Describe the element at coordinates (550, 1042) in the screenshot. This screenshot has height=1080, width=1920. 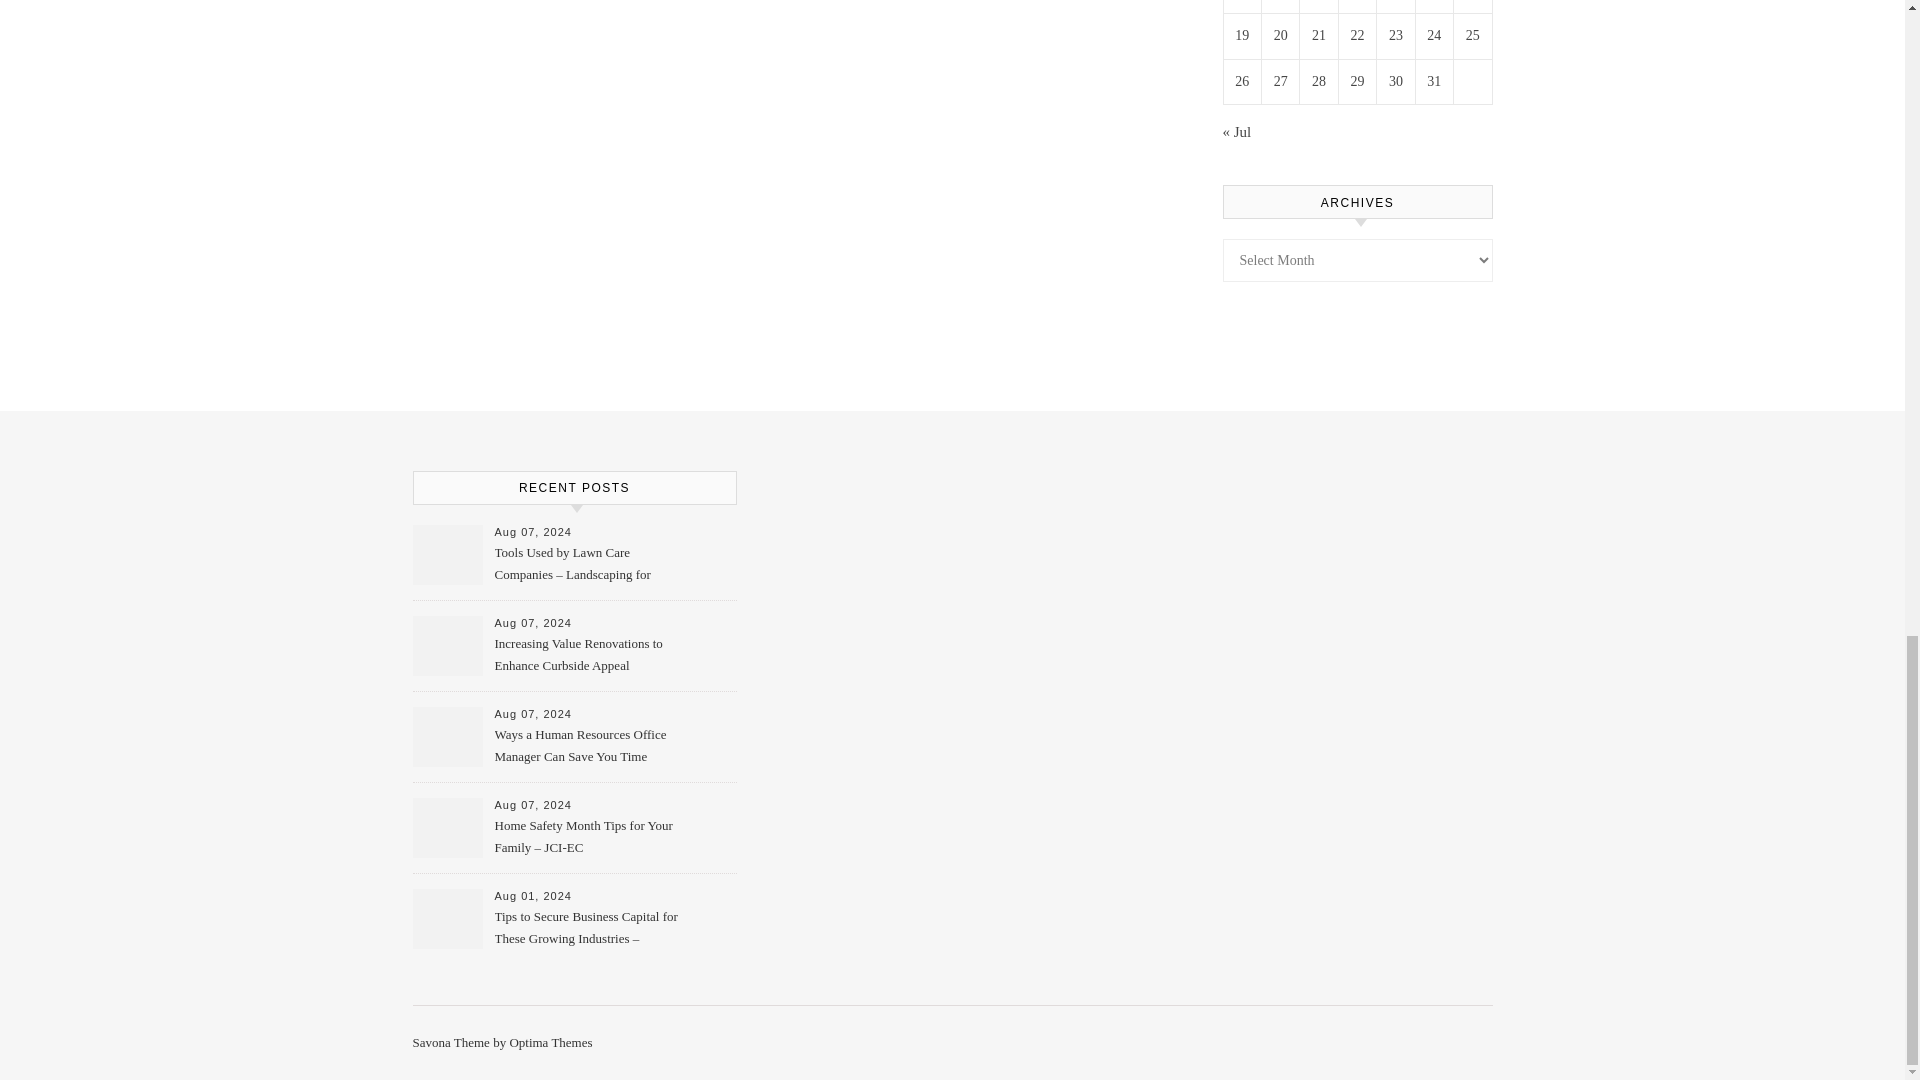
I see `Optima Themes` at that location.